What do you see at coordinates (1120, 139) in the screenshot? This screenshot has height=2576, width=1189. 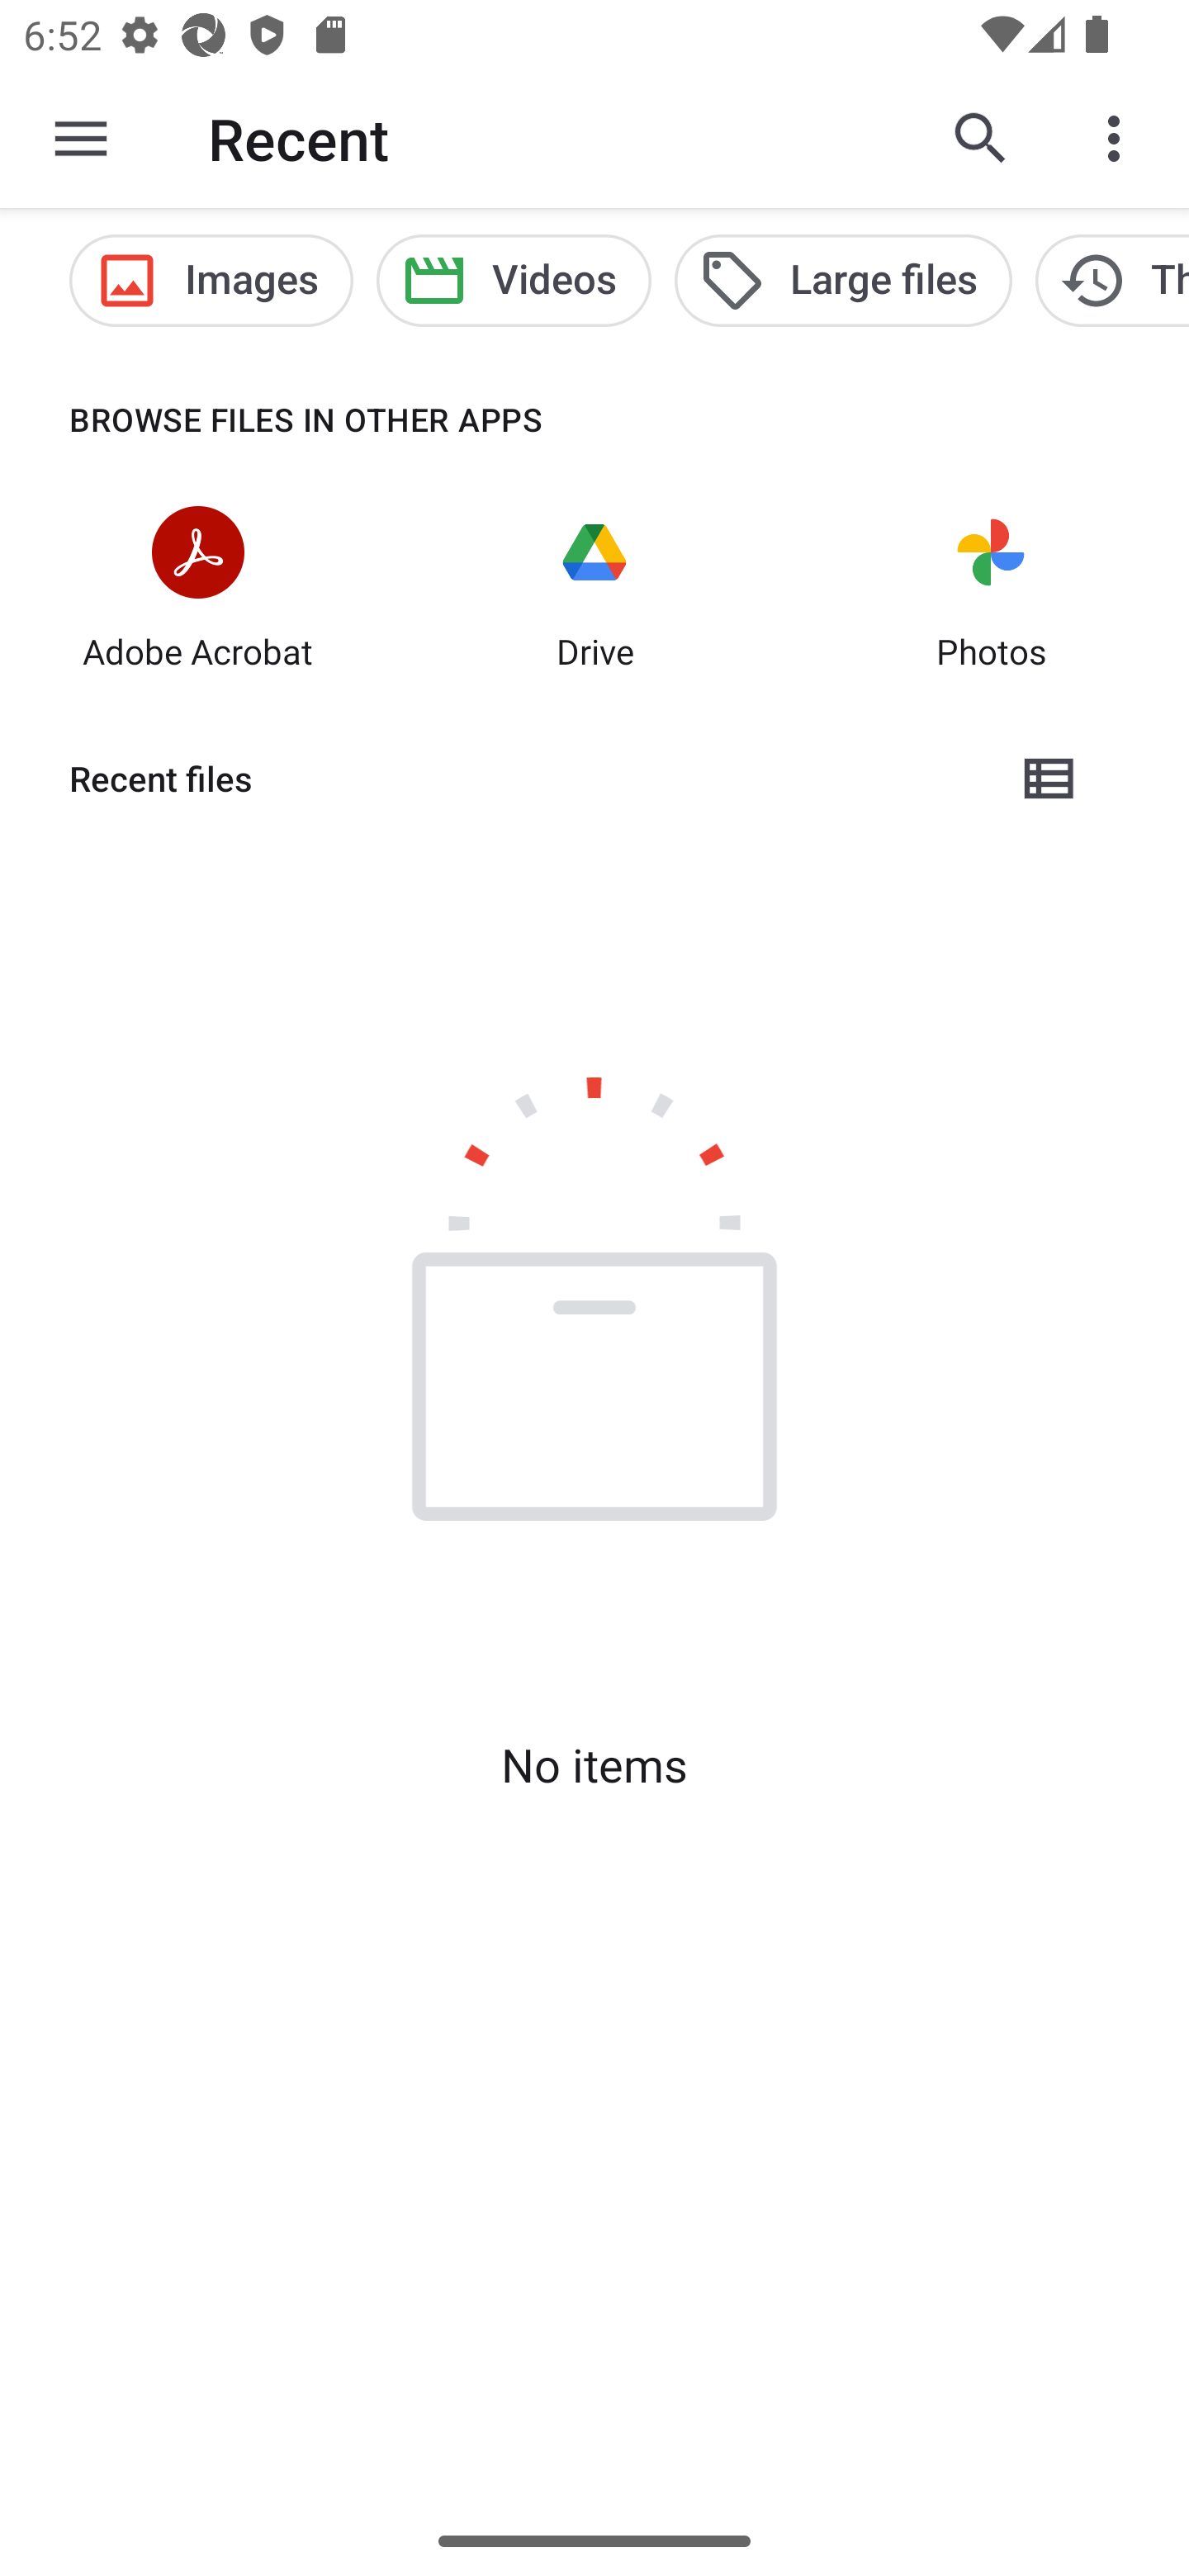 I see `More options` at bounding box center [1120, 139].